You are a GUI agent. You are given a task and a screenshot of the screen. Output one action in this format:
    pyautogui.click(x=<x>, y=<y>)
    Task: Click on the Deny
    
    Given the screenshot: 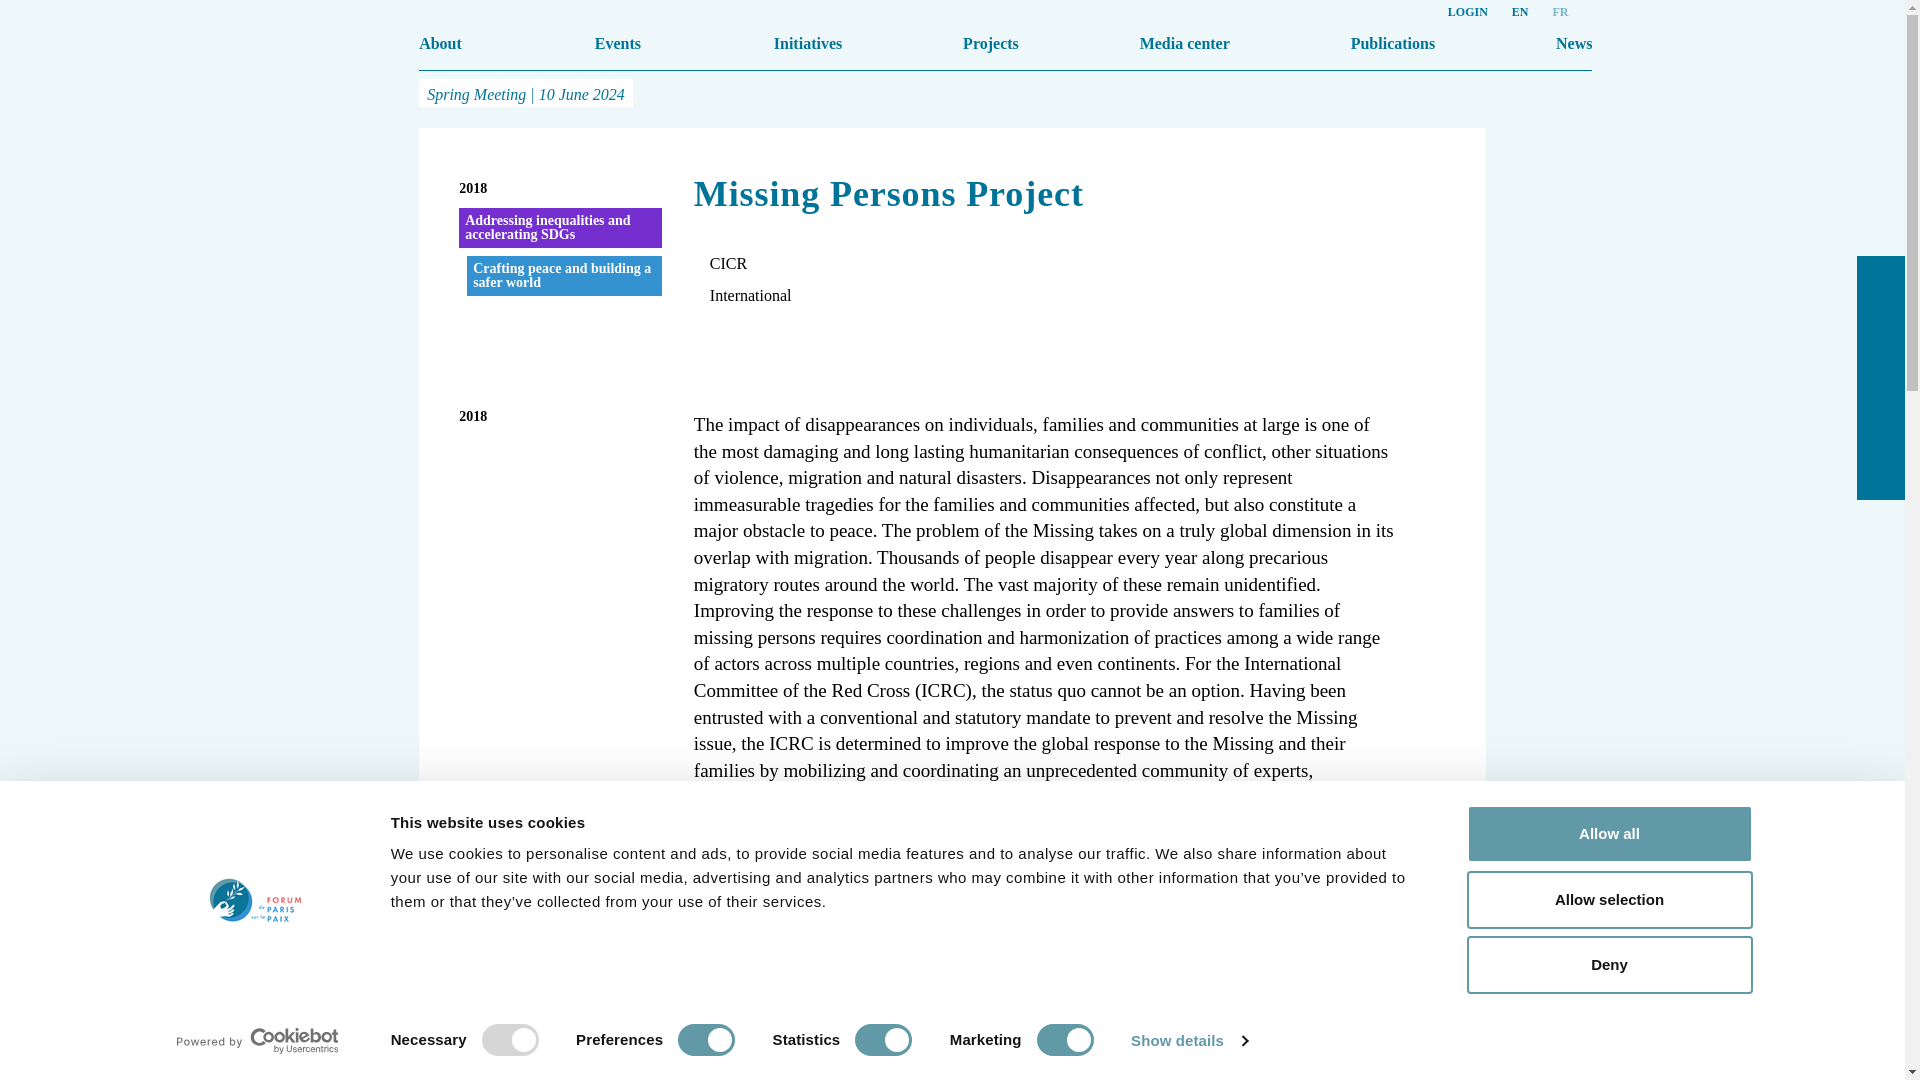 What is the action you would take?
    pyautogui.click(x=1608, y=964)
    